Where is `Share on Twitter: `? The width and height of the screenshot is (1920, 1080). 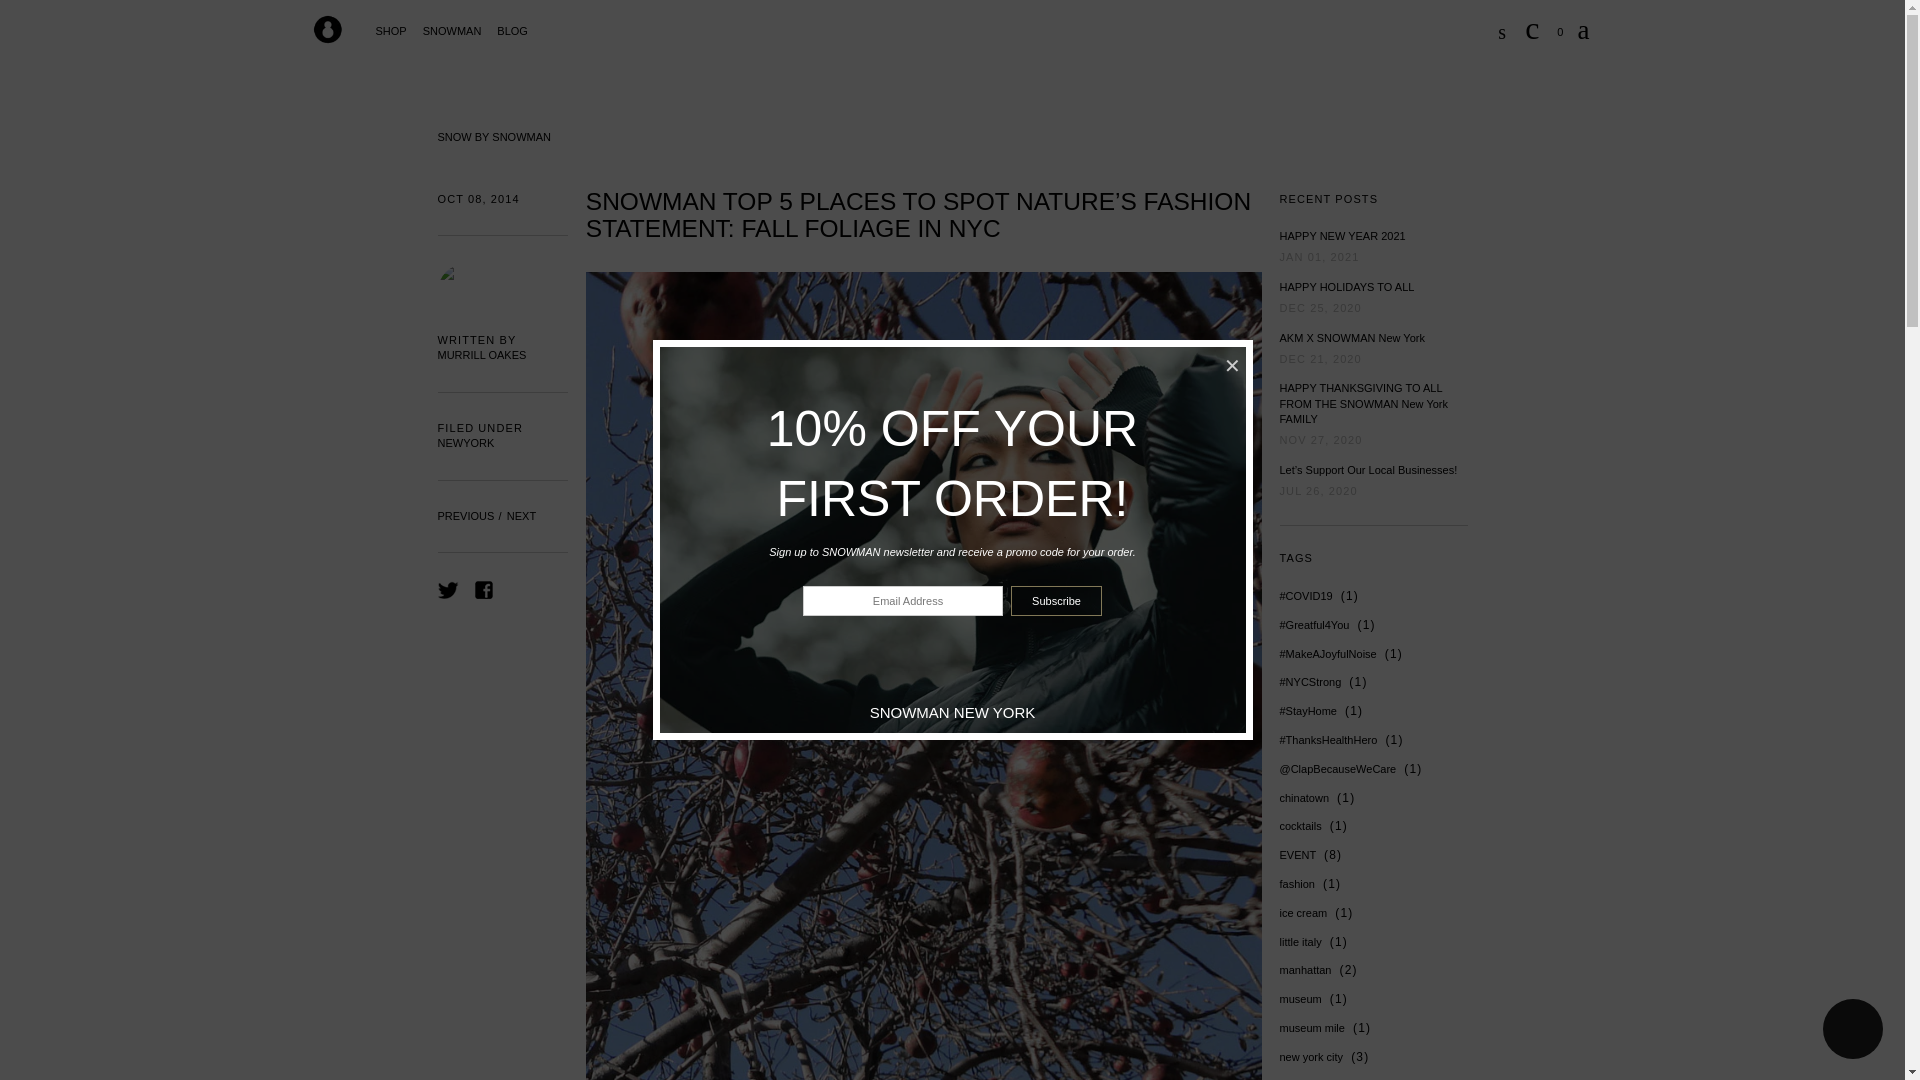
Share on Twitter:  is located at coordinates (448, 589).